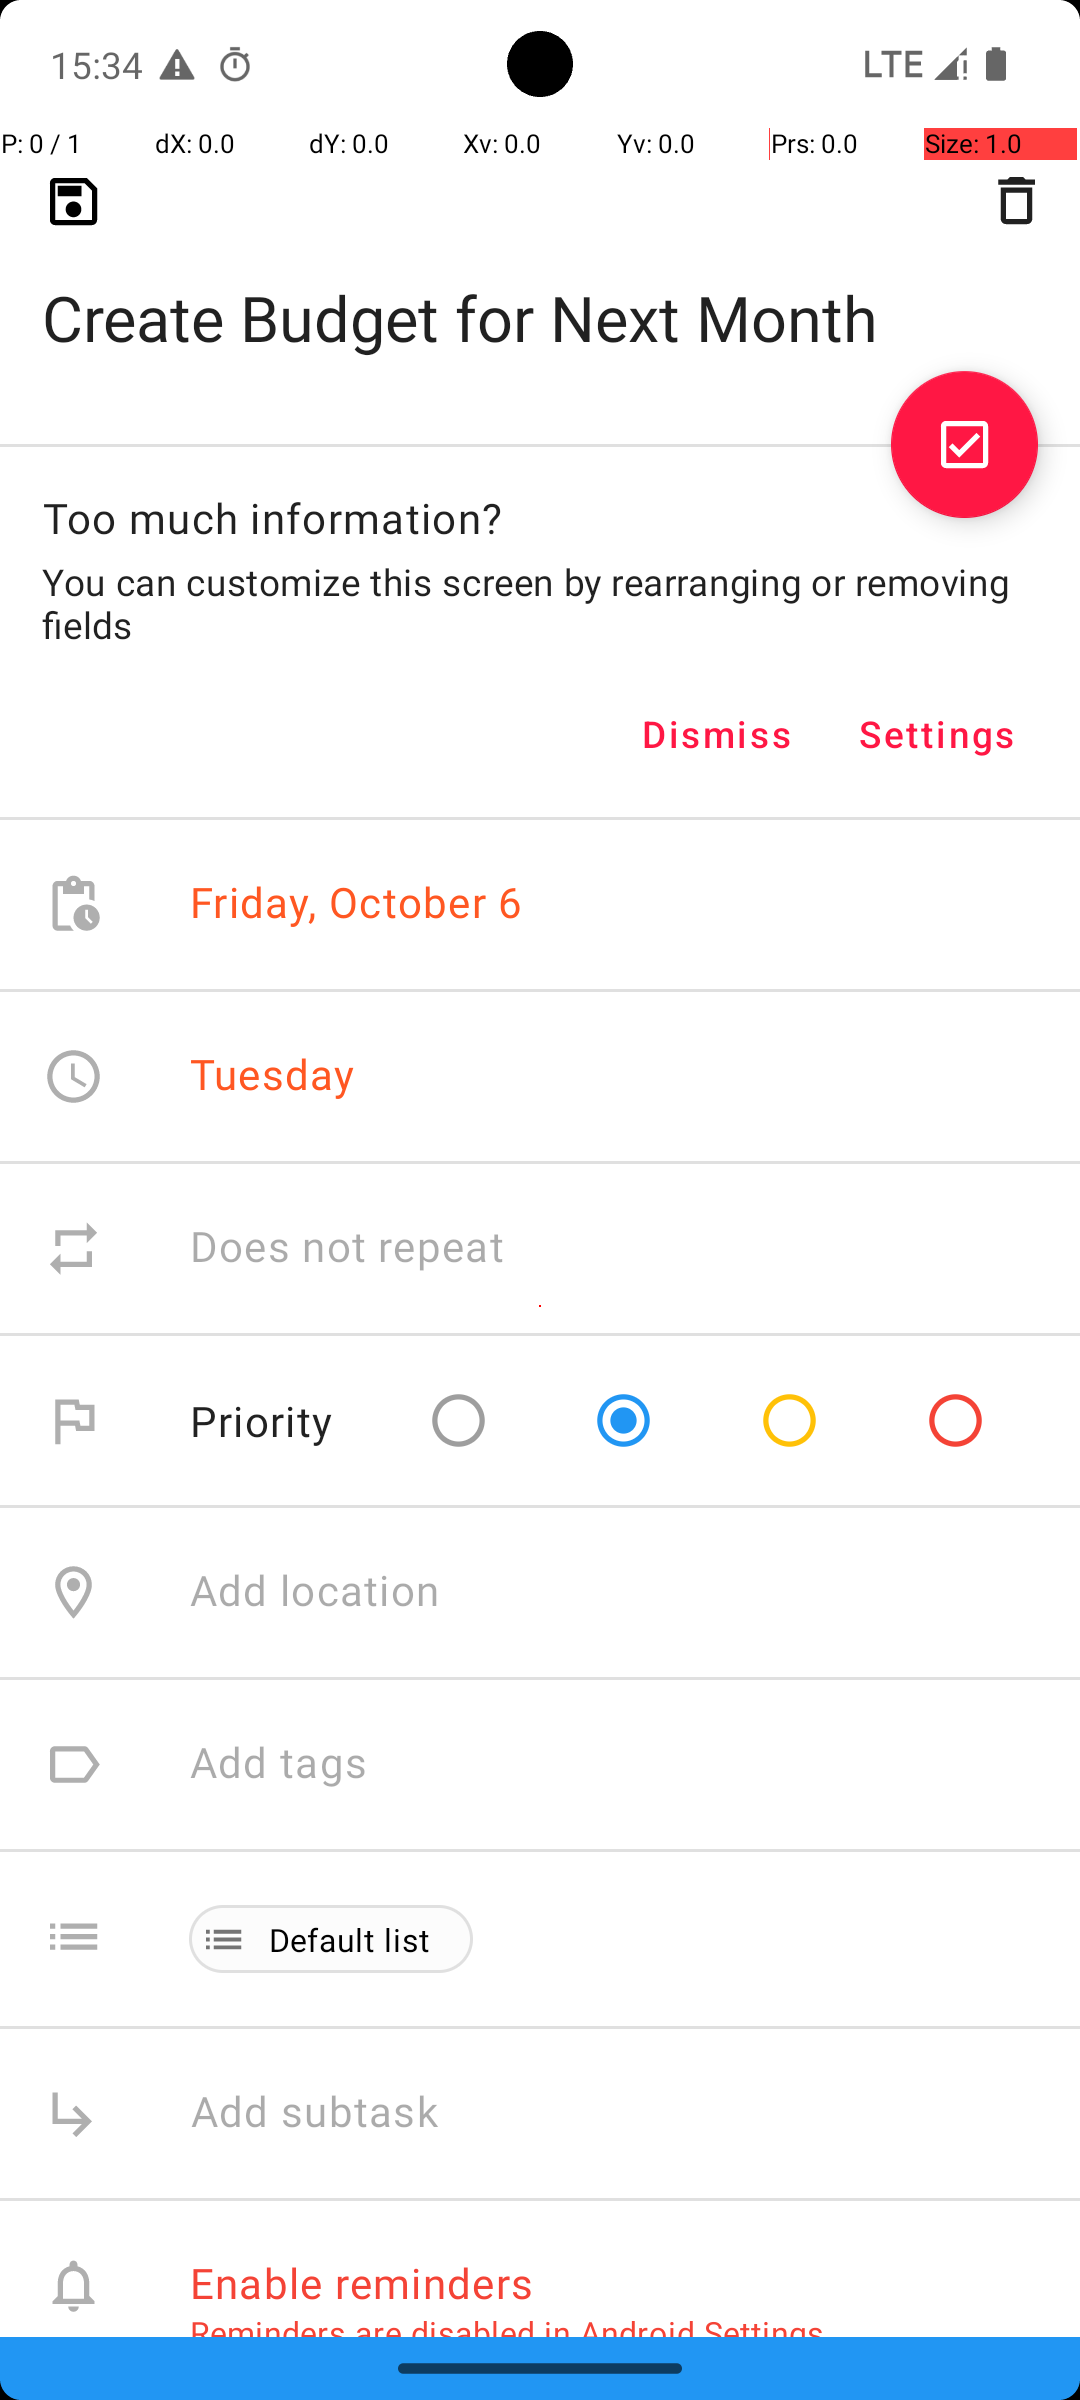 The image size is (1080, 2400). What do you see at coordinates (717, 734) in the screenshot?
I see `Dismiss` at bounding box center [717, 734].